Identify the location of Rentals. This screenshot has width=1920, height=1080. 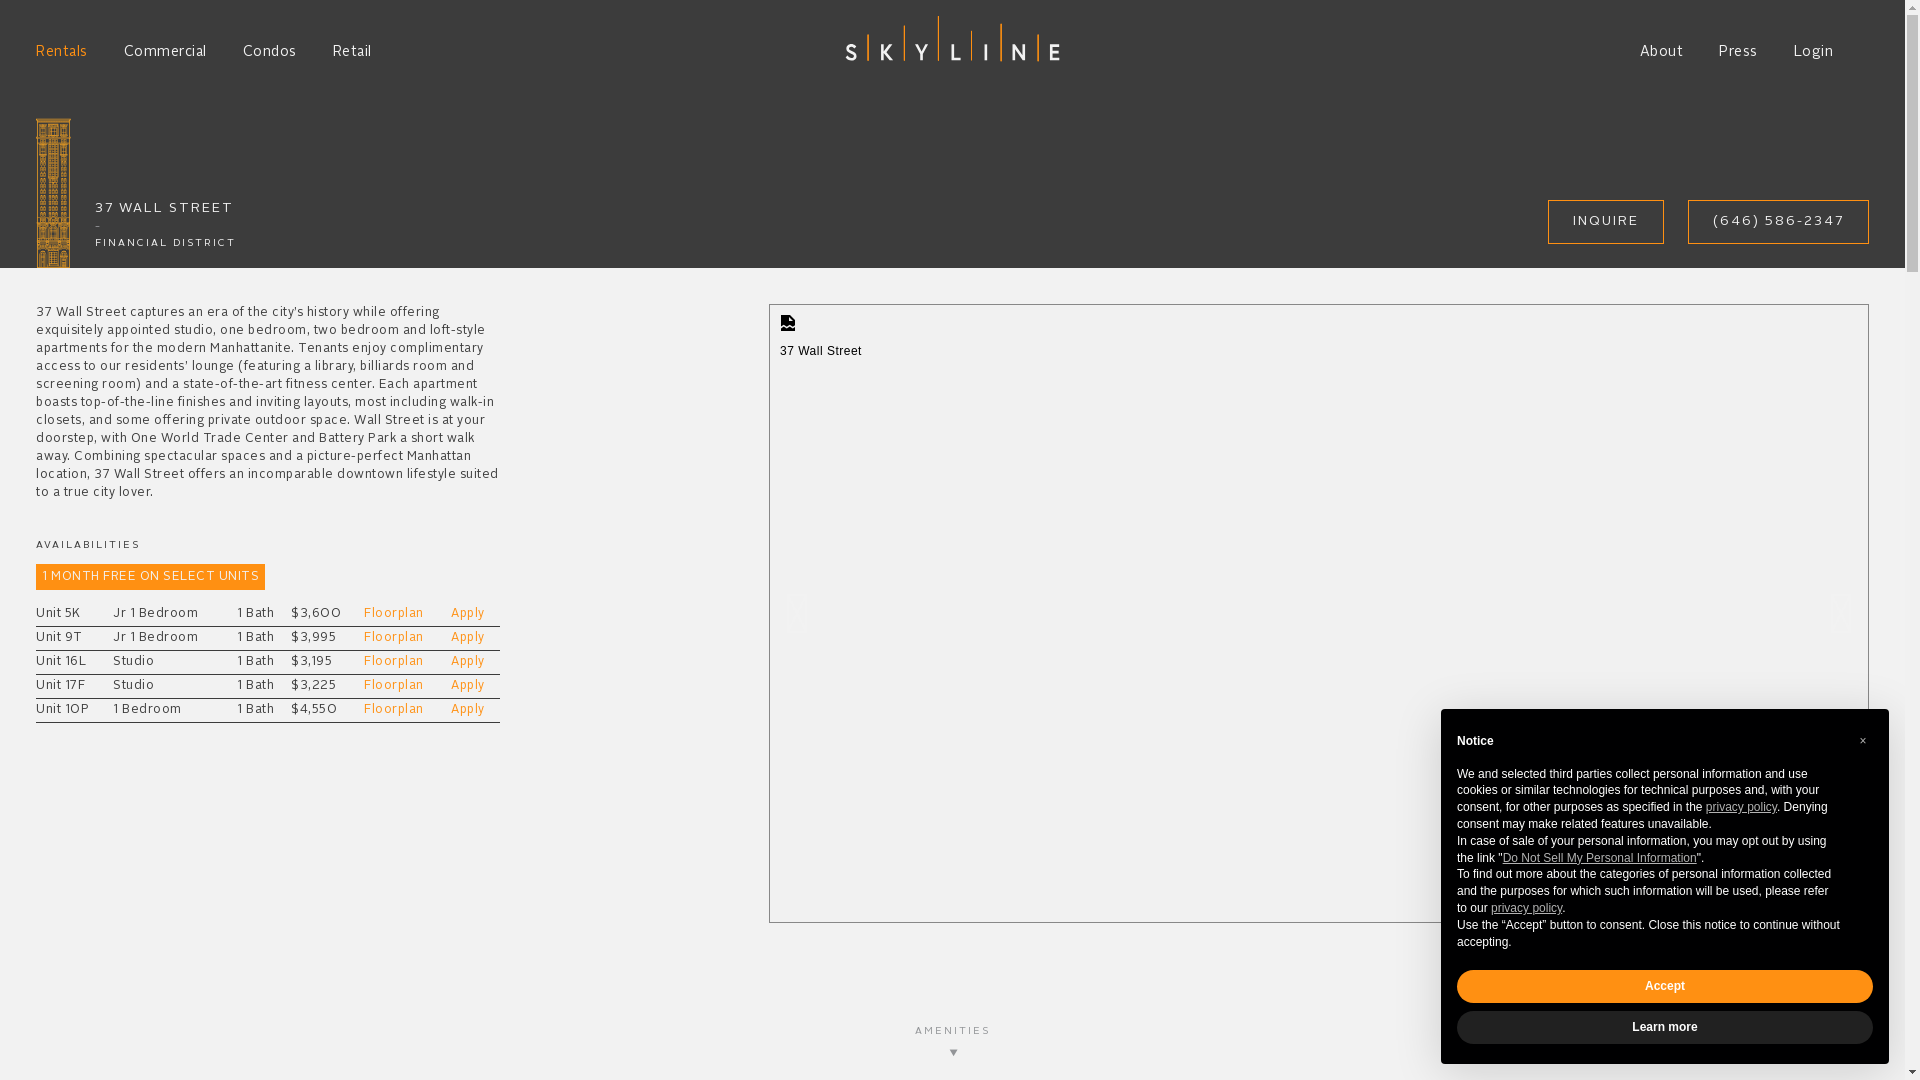
(62, 52).